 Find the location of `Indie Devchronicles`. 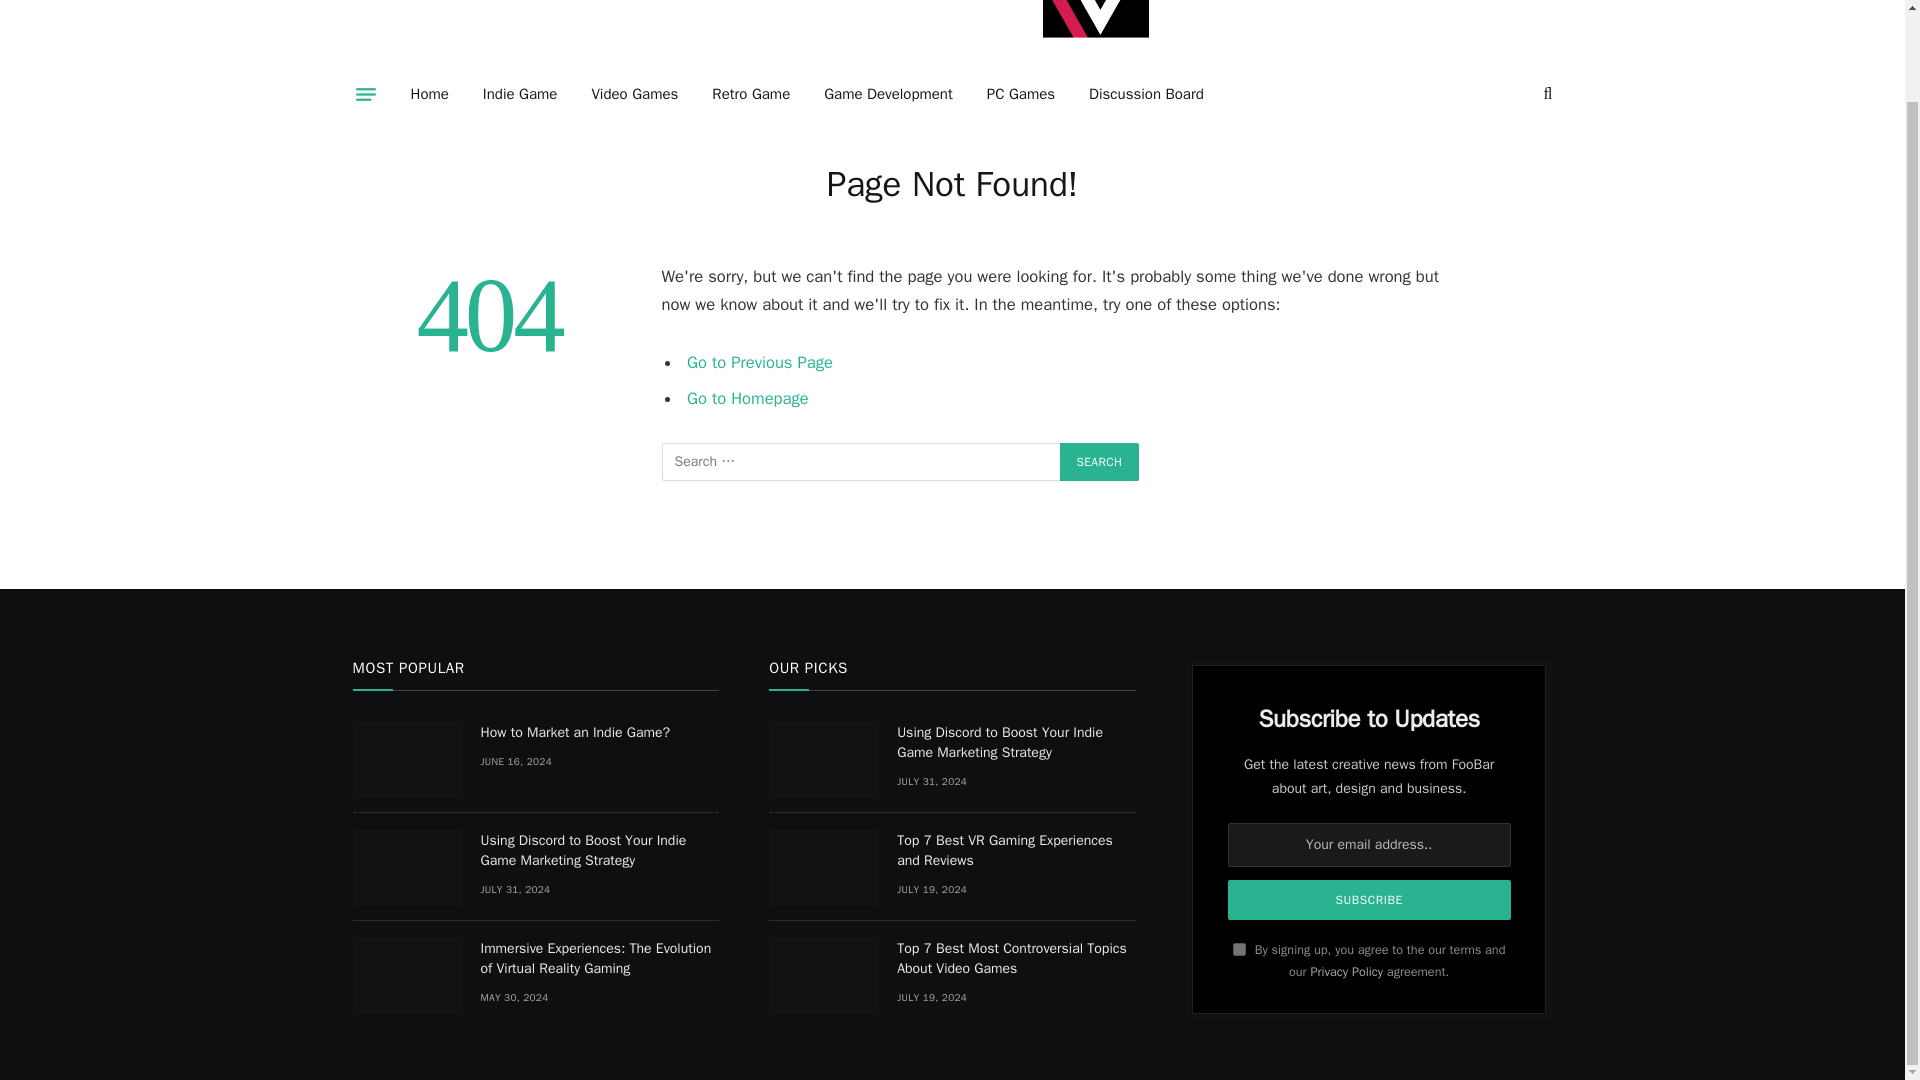

Indie Devchronicles is located at coordinates (1095, 38).